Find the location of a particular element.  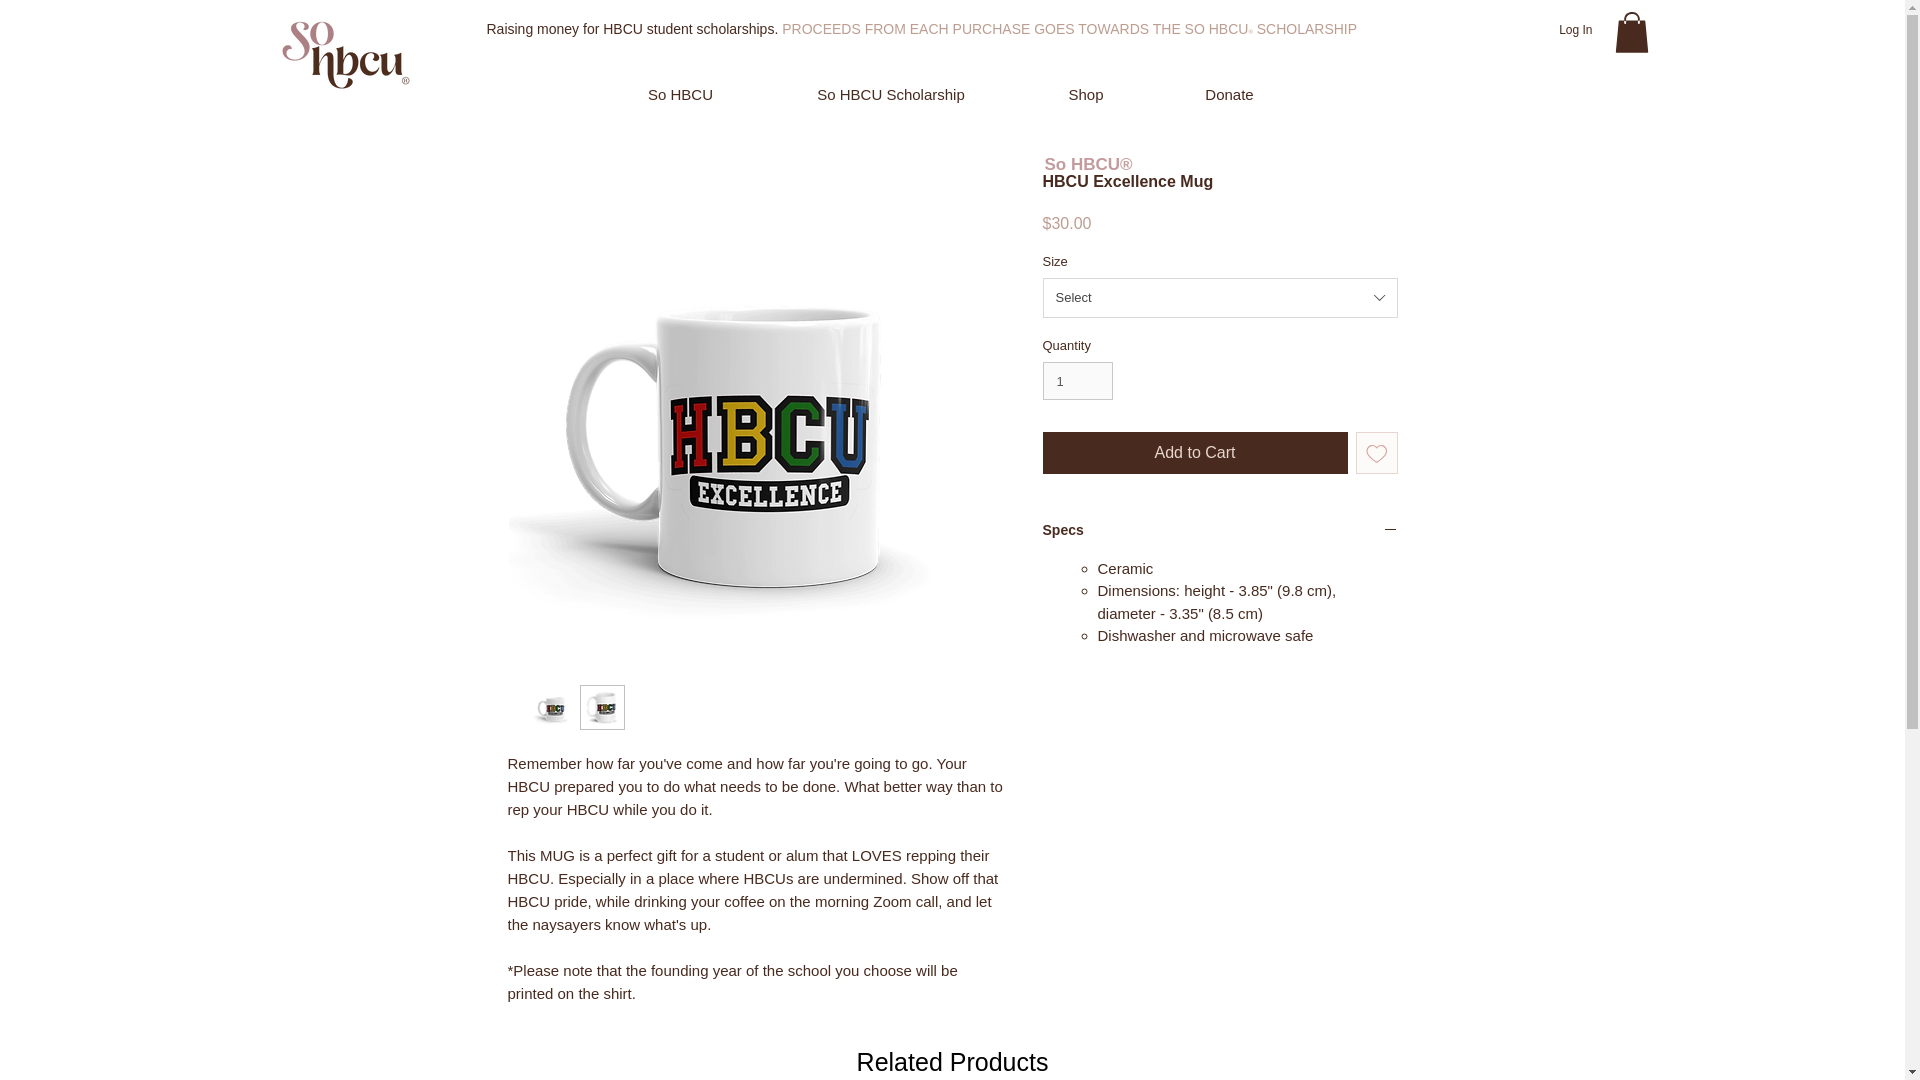

Add to Cart is located at coordinates (1194, 453).